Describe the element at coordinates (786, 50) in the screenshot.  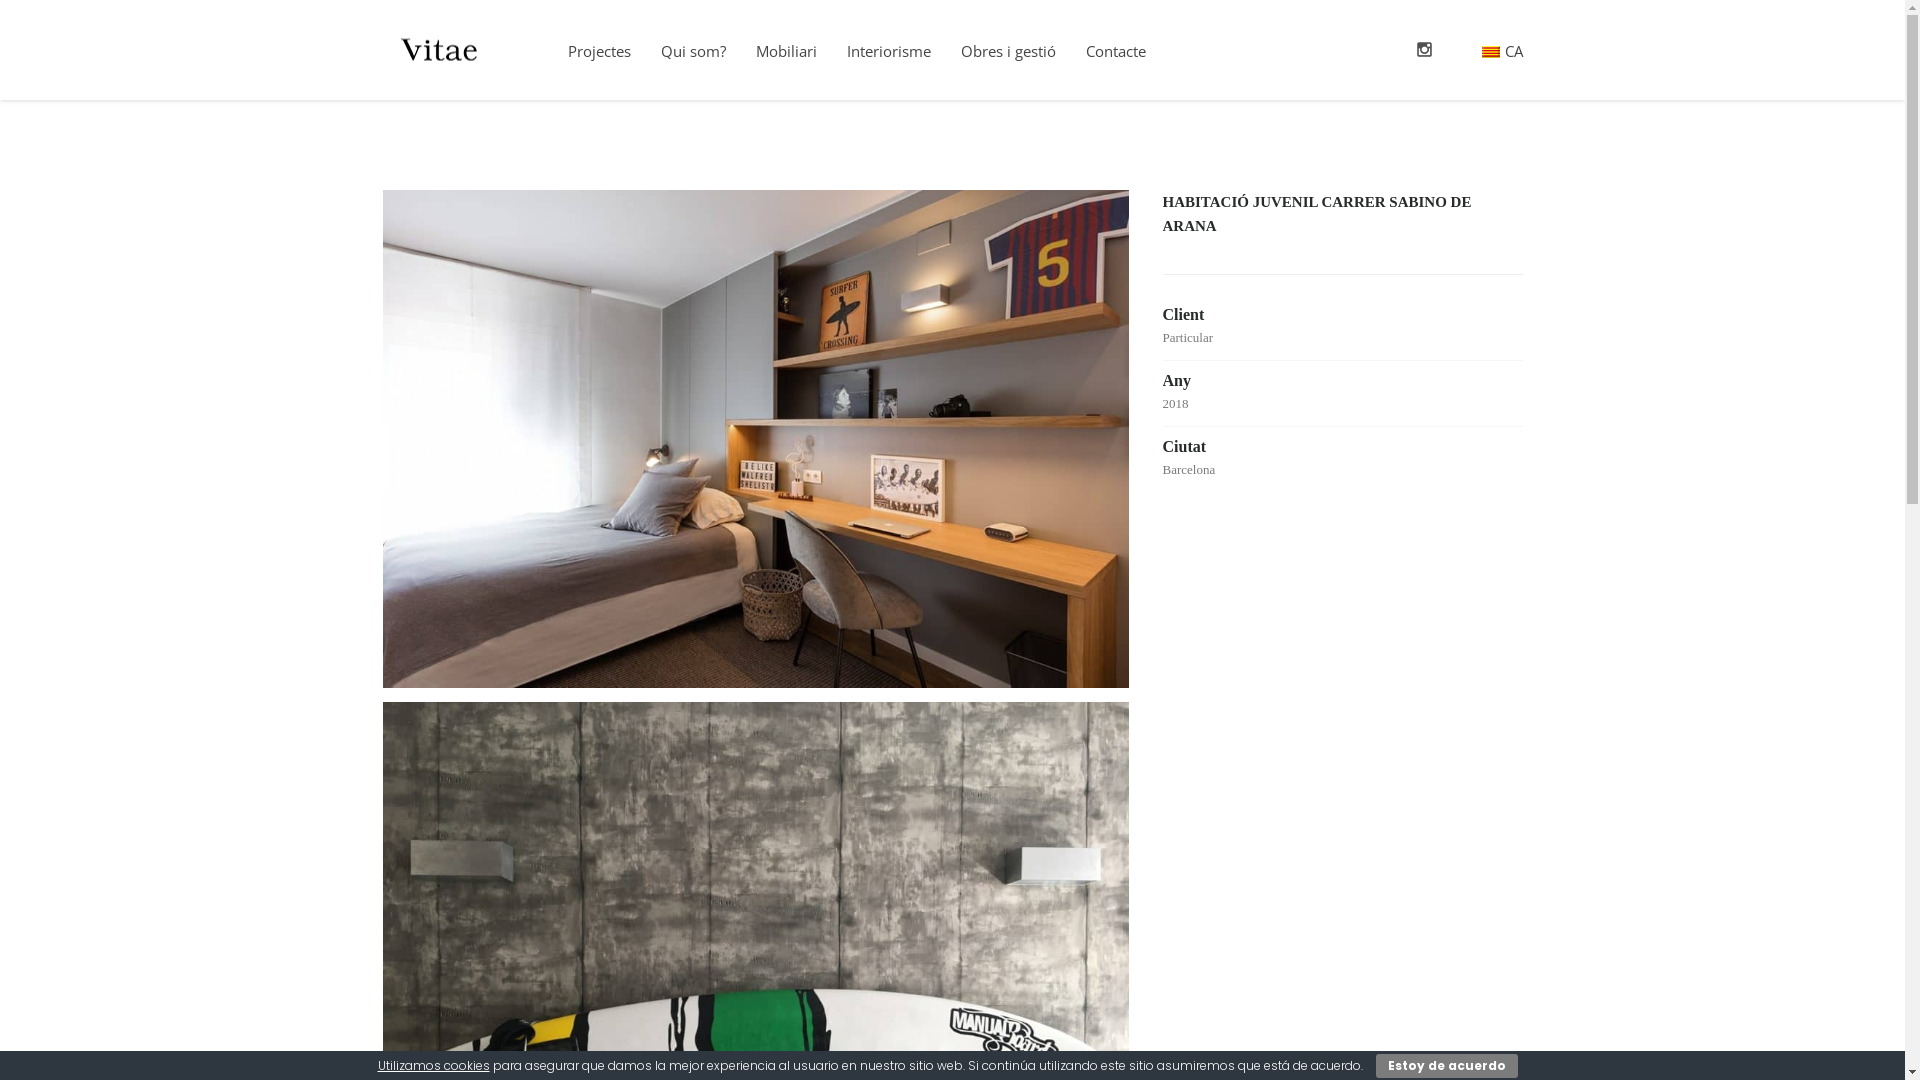
I see `Mobiliari` at that location.